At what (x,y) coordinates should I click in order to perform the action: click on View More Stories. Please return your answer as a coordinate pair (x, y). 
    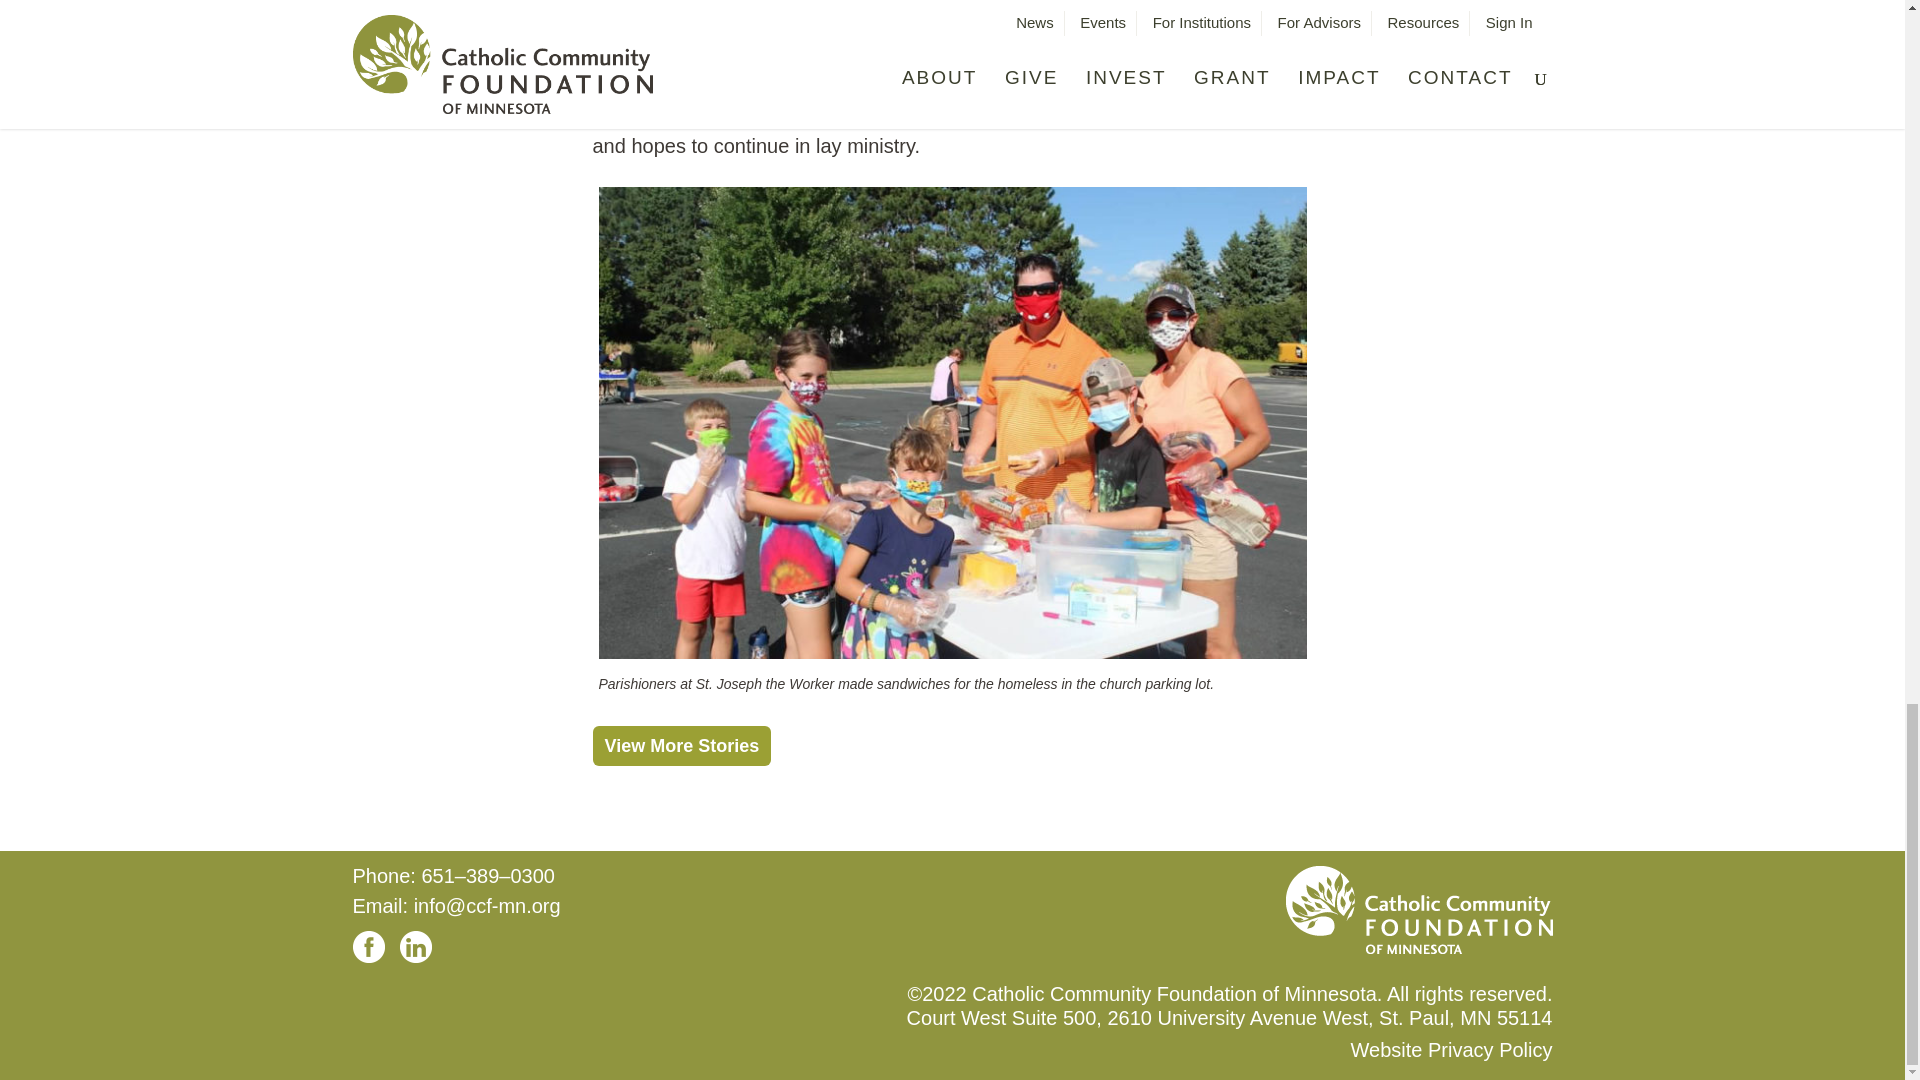
    Looking at the image, I should click on (681, 745).